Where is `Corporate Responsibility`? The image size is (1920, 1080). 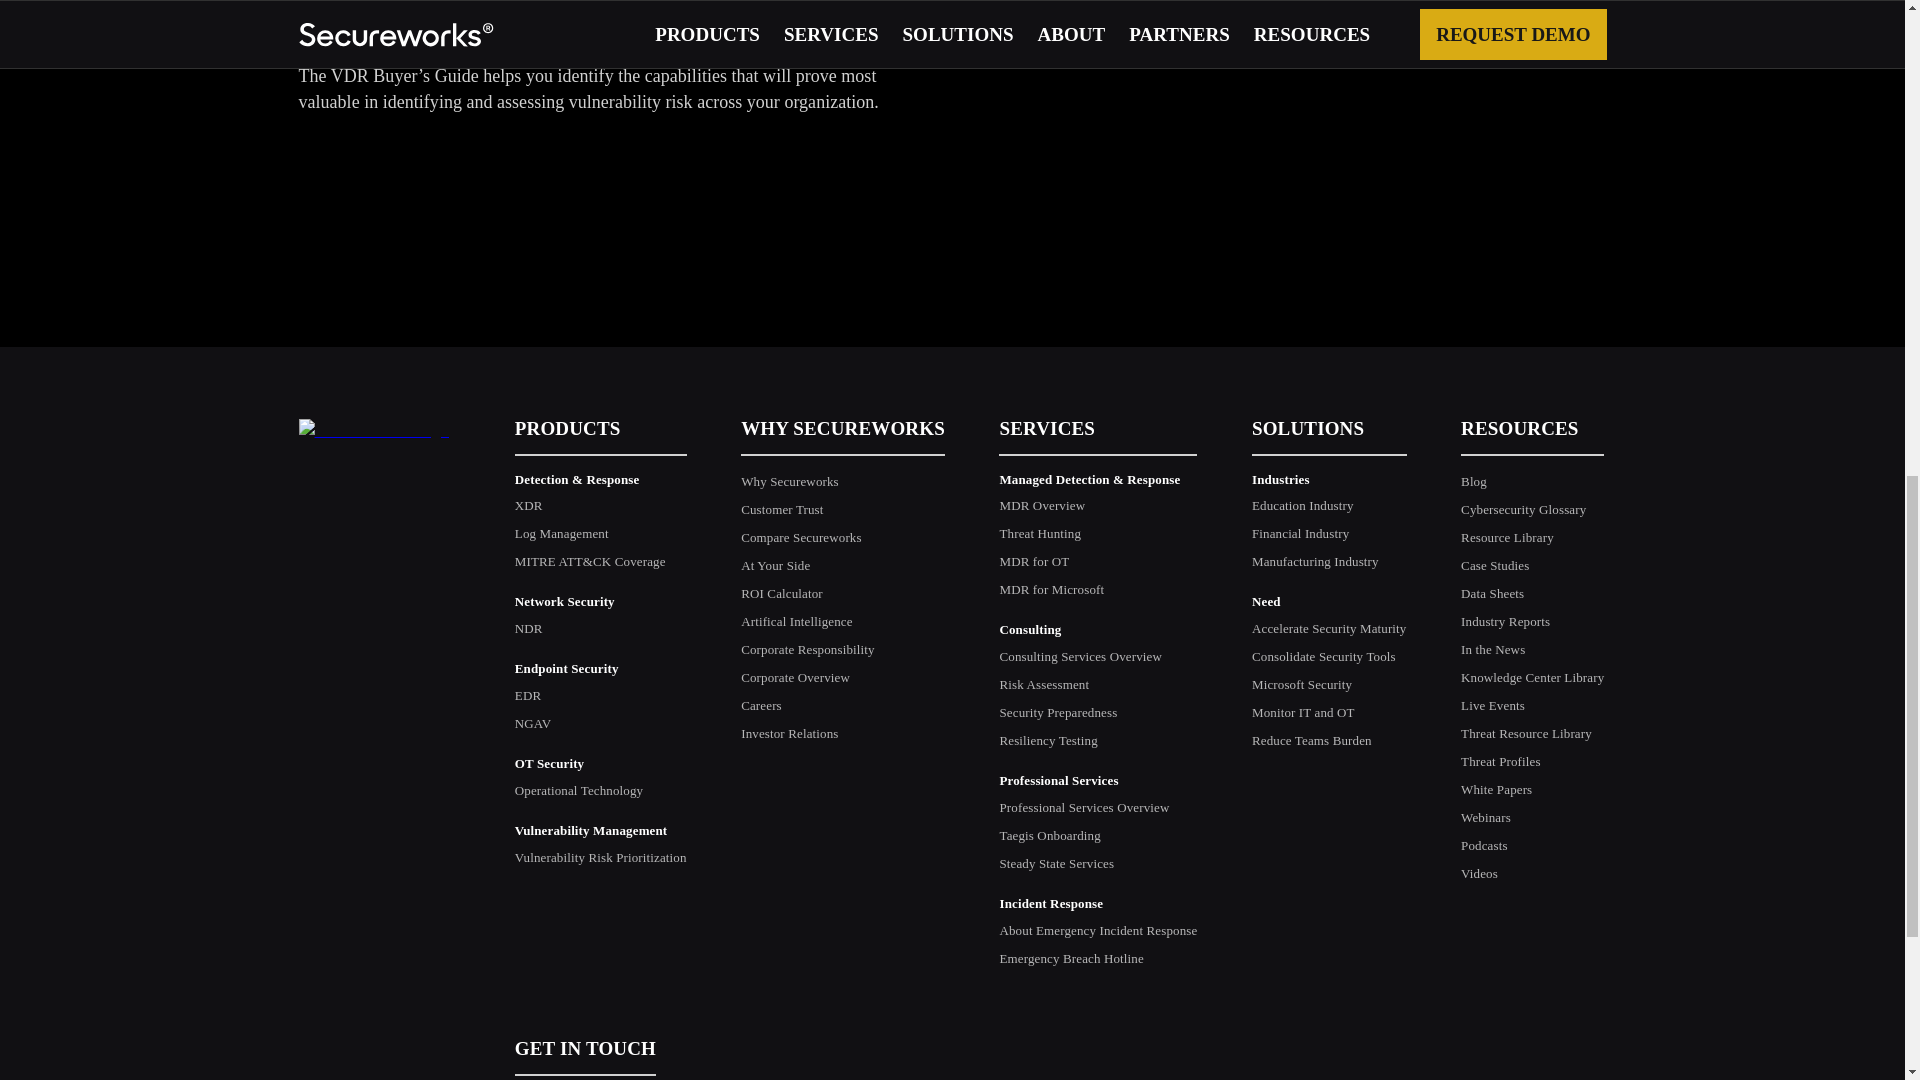
Corporate Responsibility is located at coordinates (807, 648).